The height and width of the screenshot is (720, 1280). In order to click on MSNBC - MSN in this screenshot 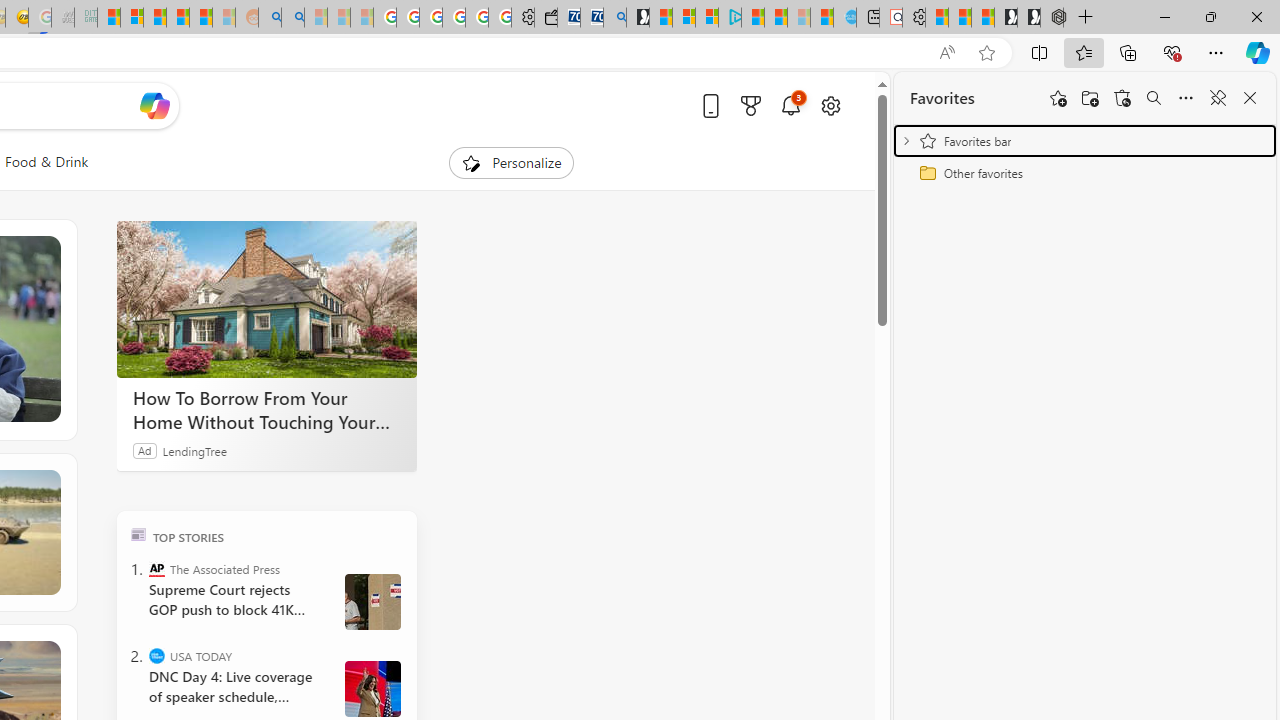, I will do `click(109, 18)`.